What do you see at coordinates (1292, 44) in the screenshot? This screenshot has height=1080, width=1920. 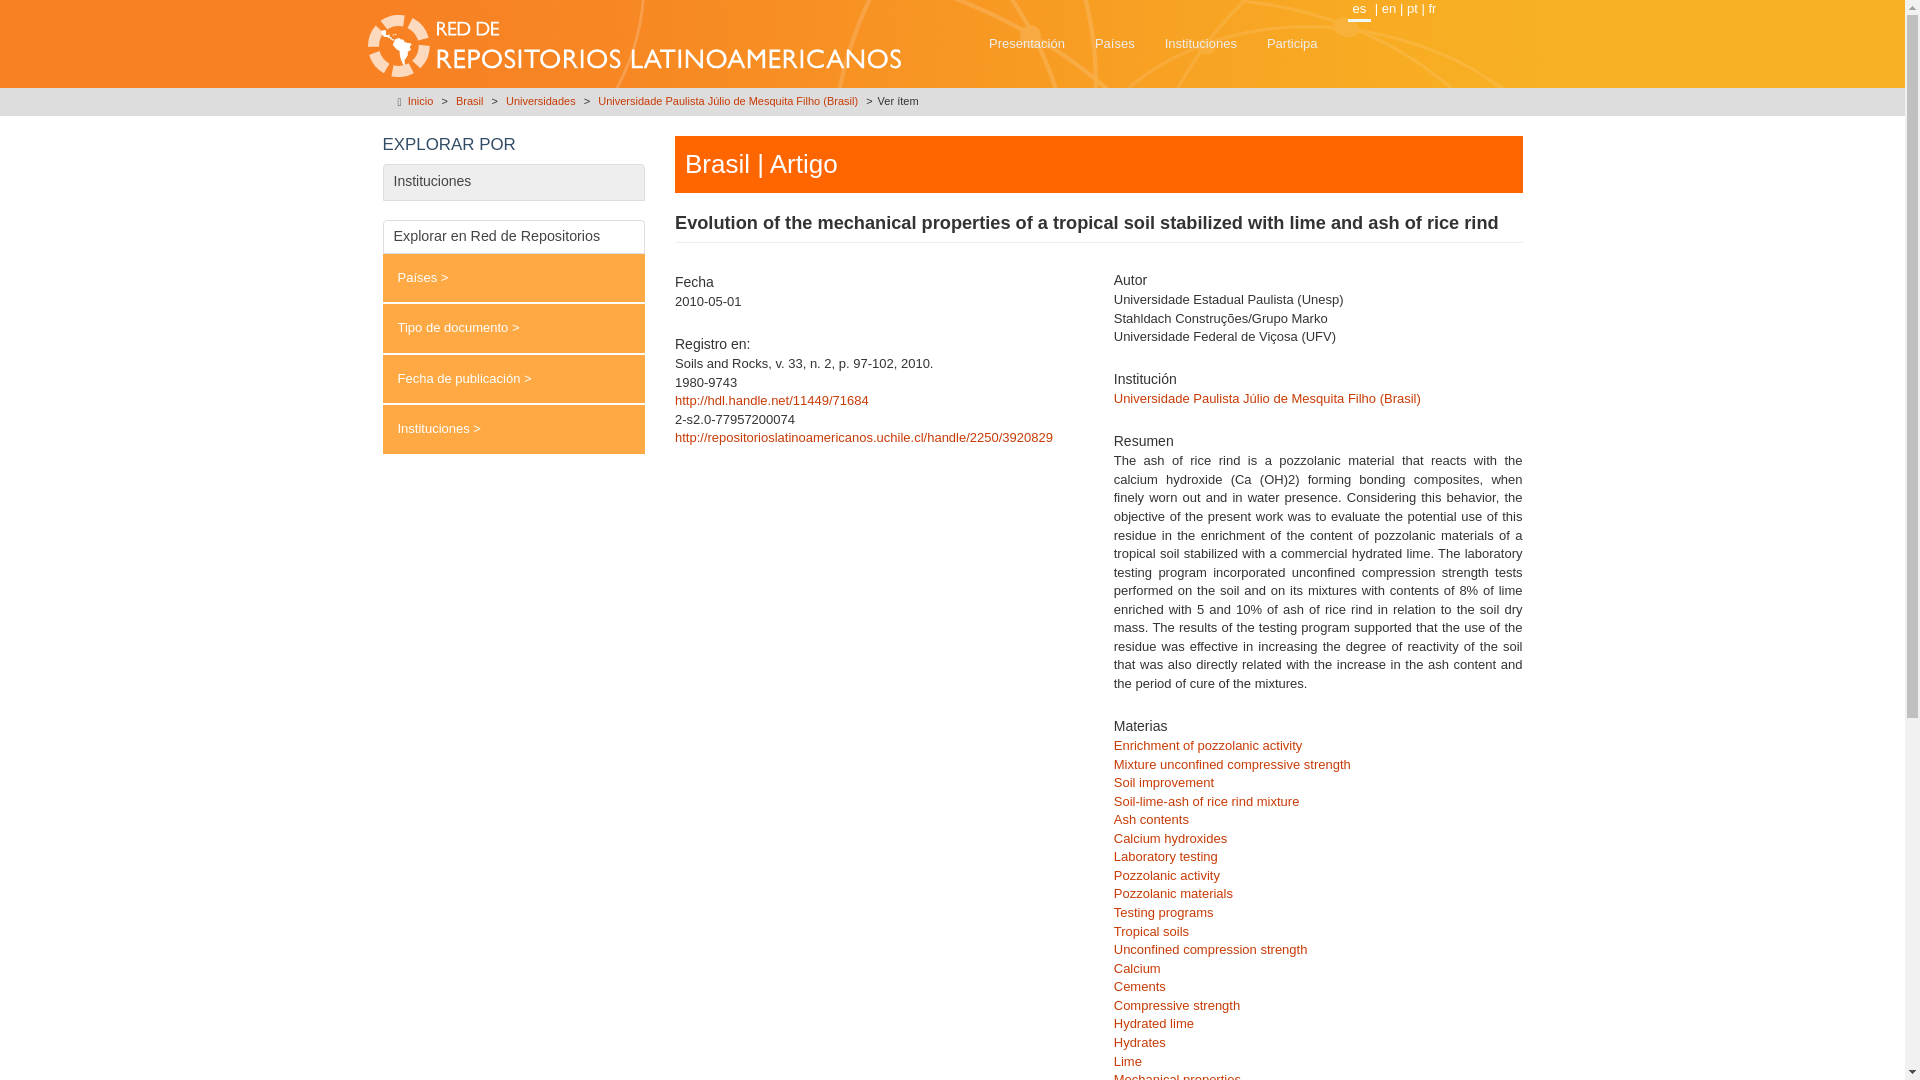 I see `Participa` at bounding box center [1292, 44].